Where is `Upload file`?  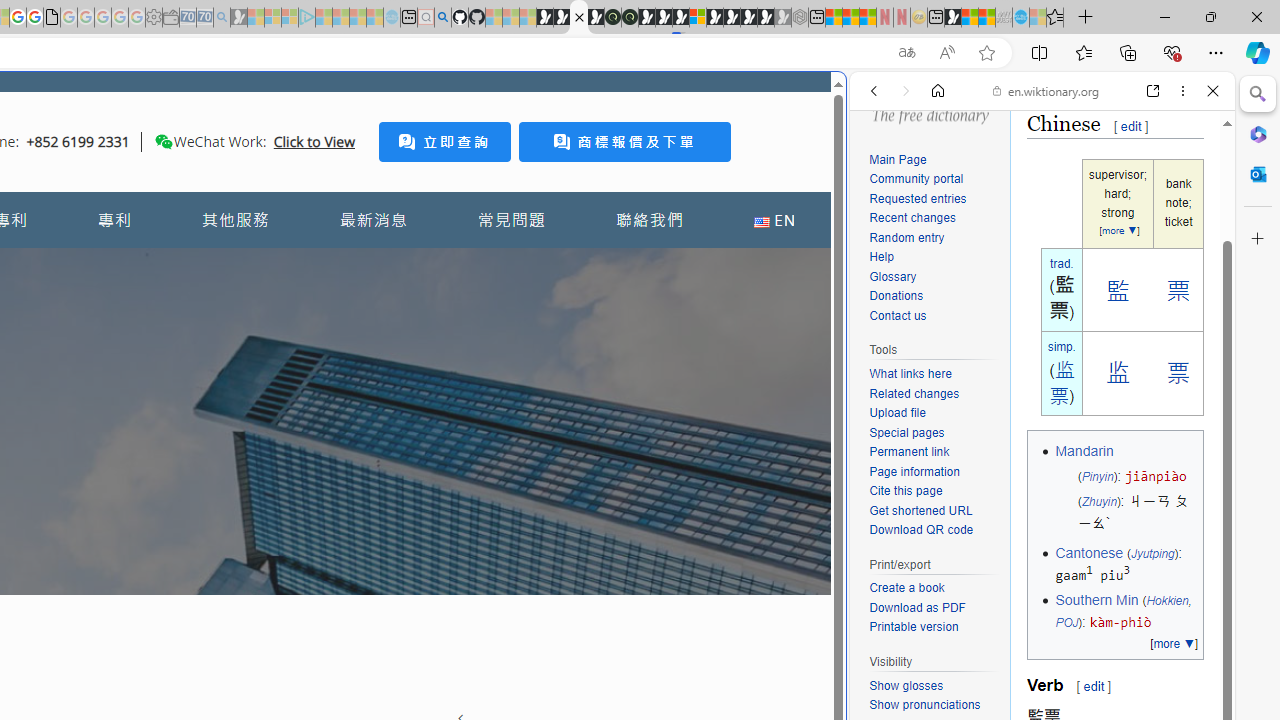
Upload file is located at coordinates (934, 414).